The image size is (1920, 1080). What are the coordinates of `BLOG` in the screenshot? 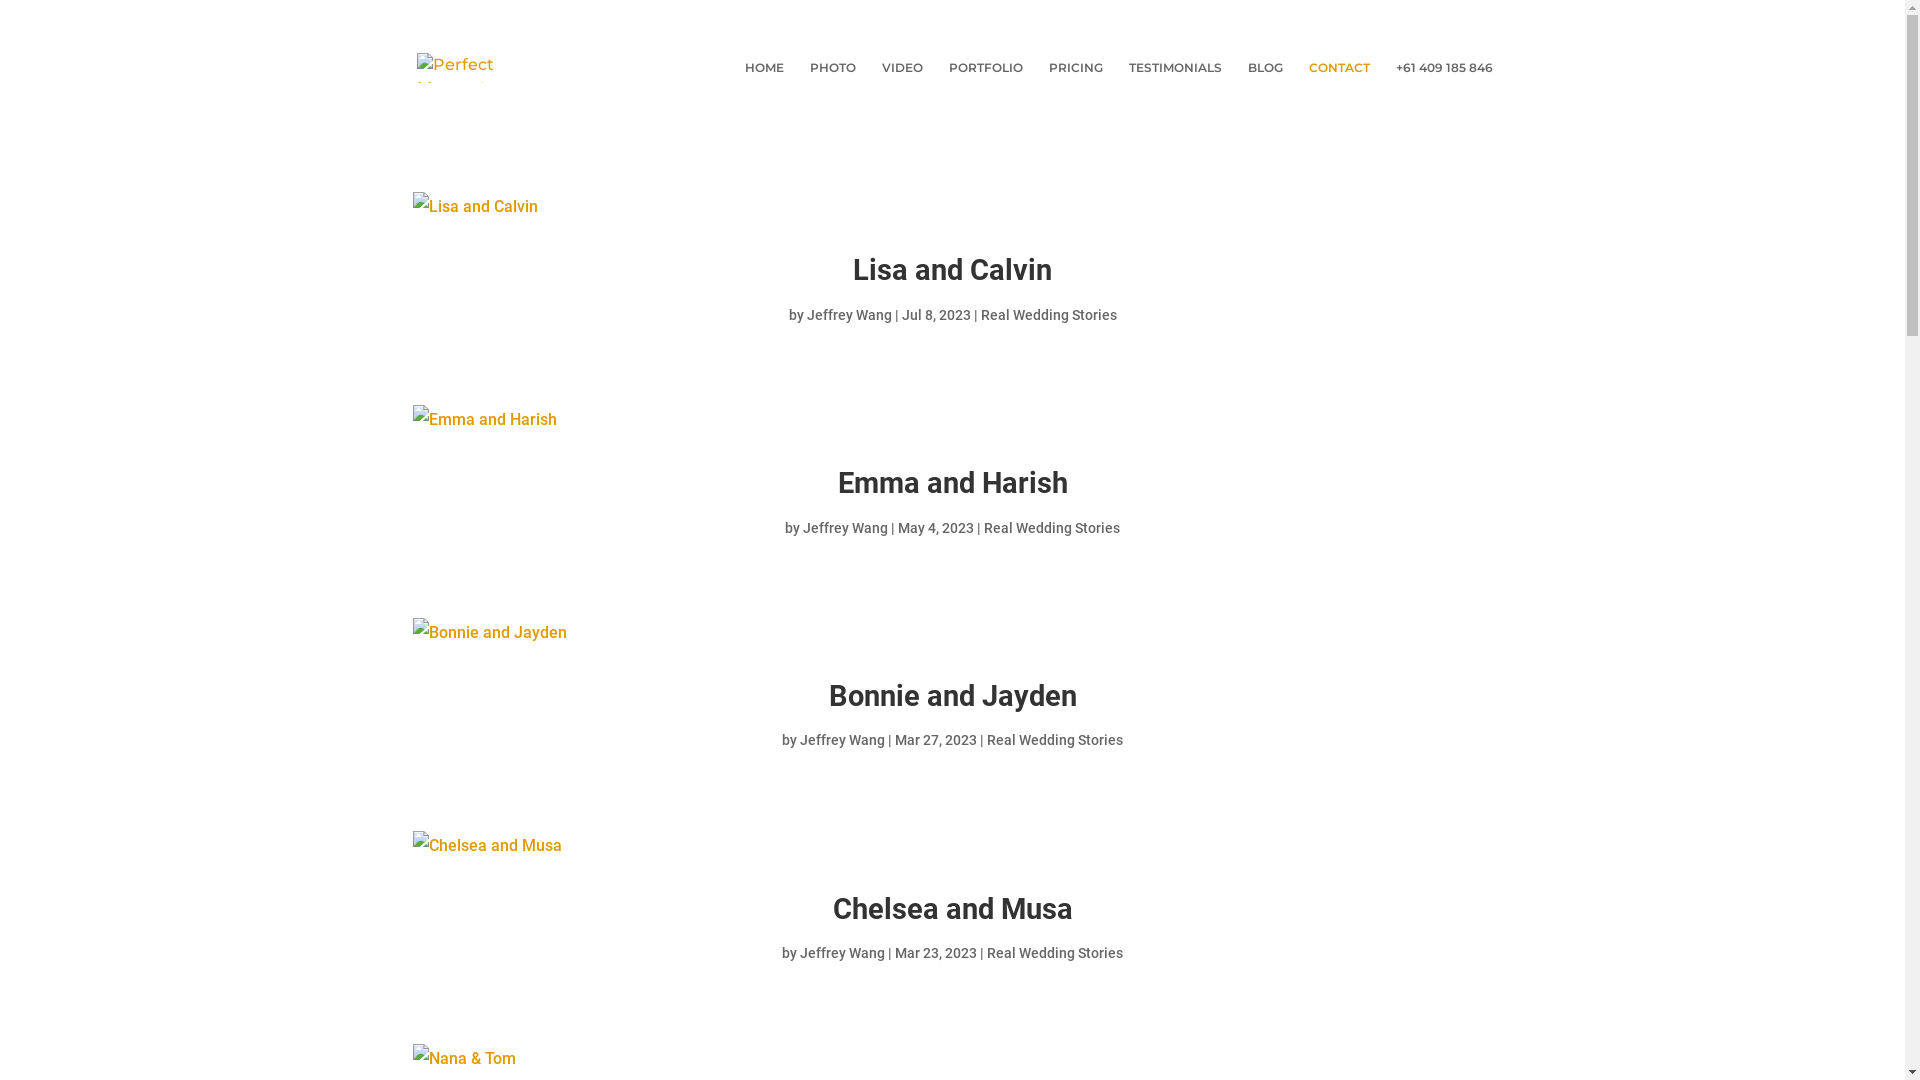 It's located at (1266, 84).